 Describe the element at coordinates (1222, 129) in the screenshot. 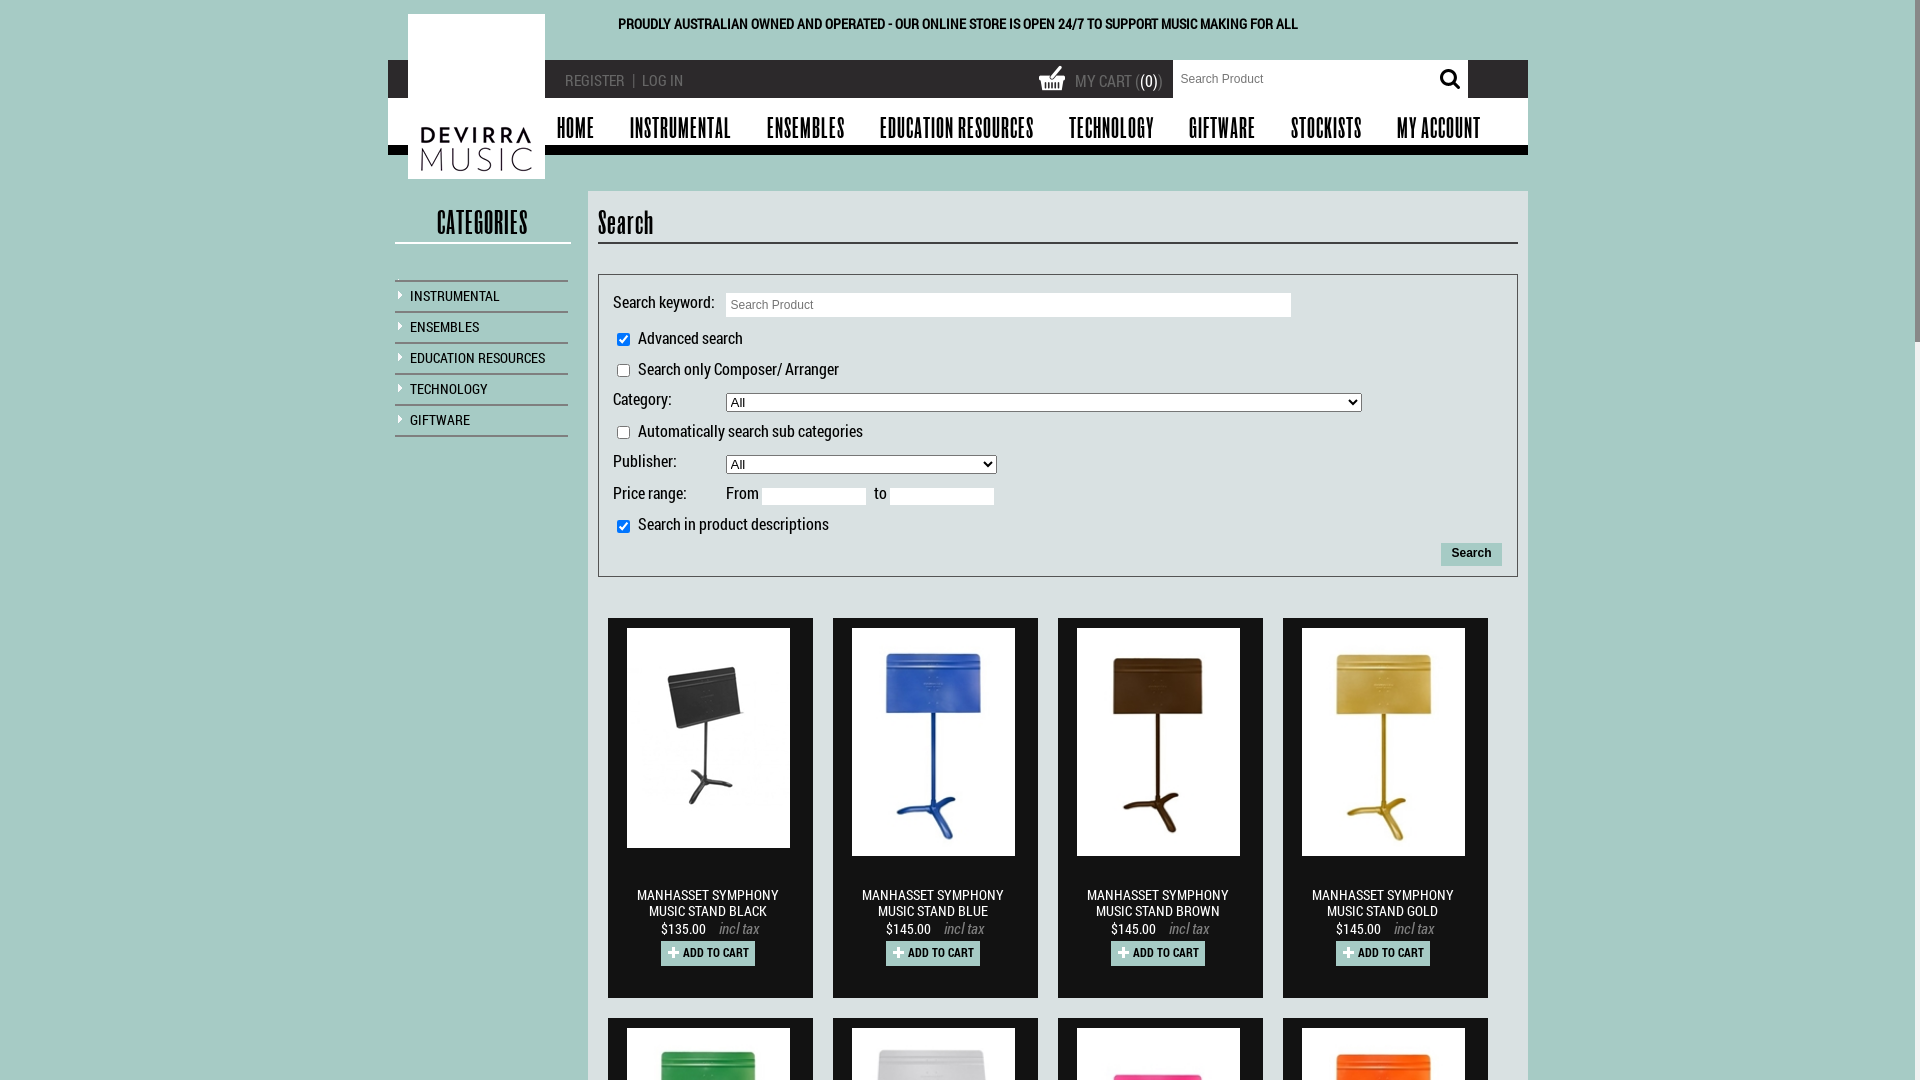

I see `GIFTWARE` at that location.